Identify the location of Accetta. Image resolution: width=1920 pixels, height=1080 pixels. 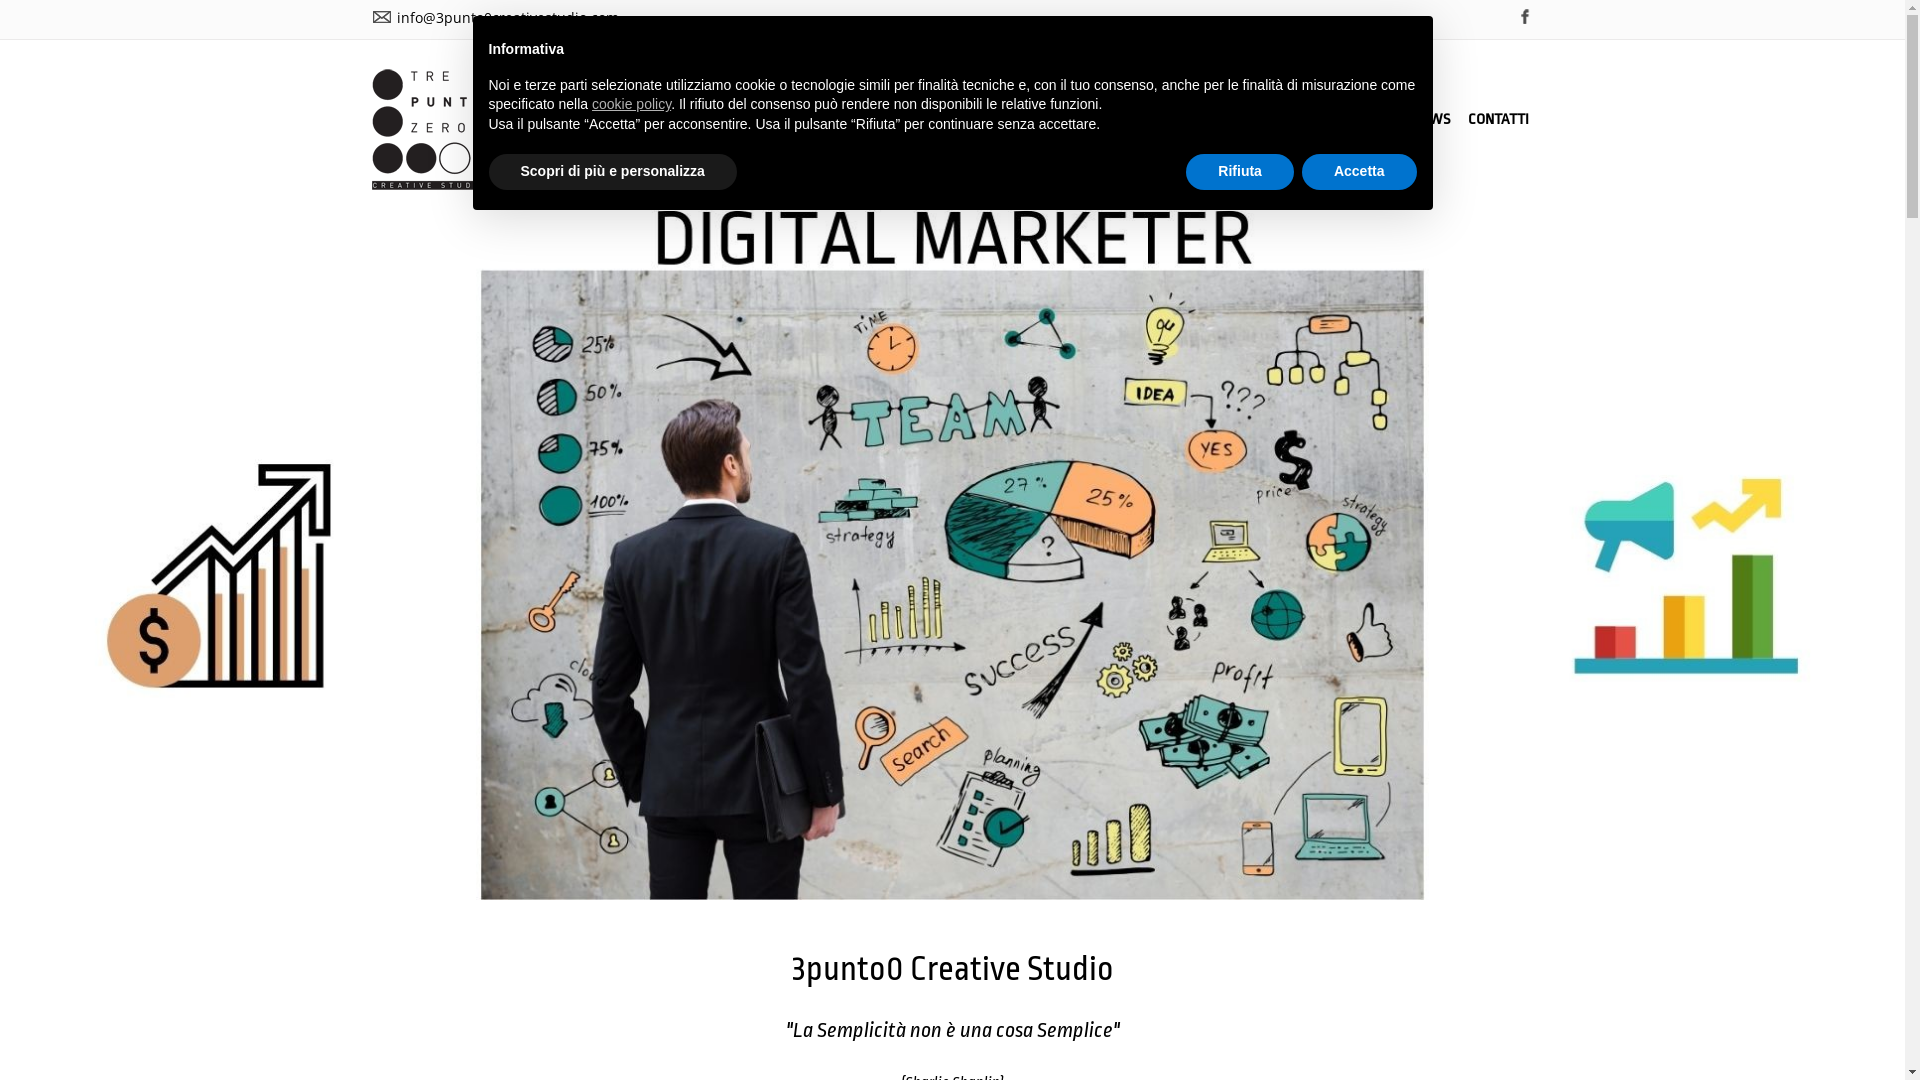
(1360, 172).